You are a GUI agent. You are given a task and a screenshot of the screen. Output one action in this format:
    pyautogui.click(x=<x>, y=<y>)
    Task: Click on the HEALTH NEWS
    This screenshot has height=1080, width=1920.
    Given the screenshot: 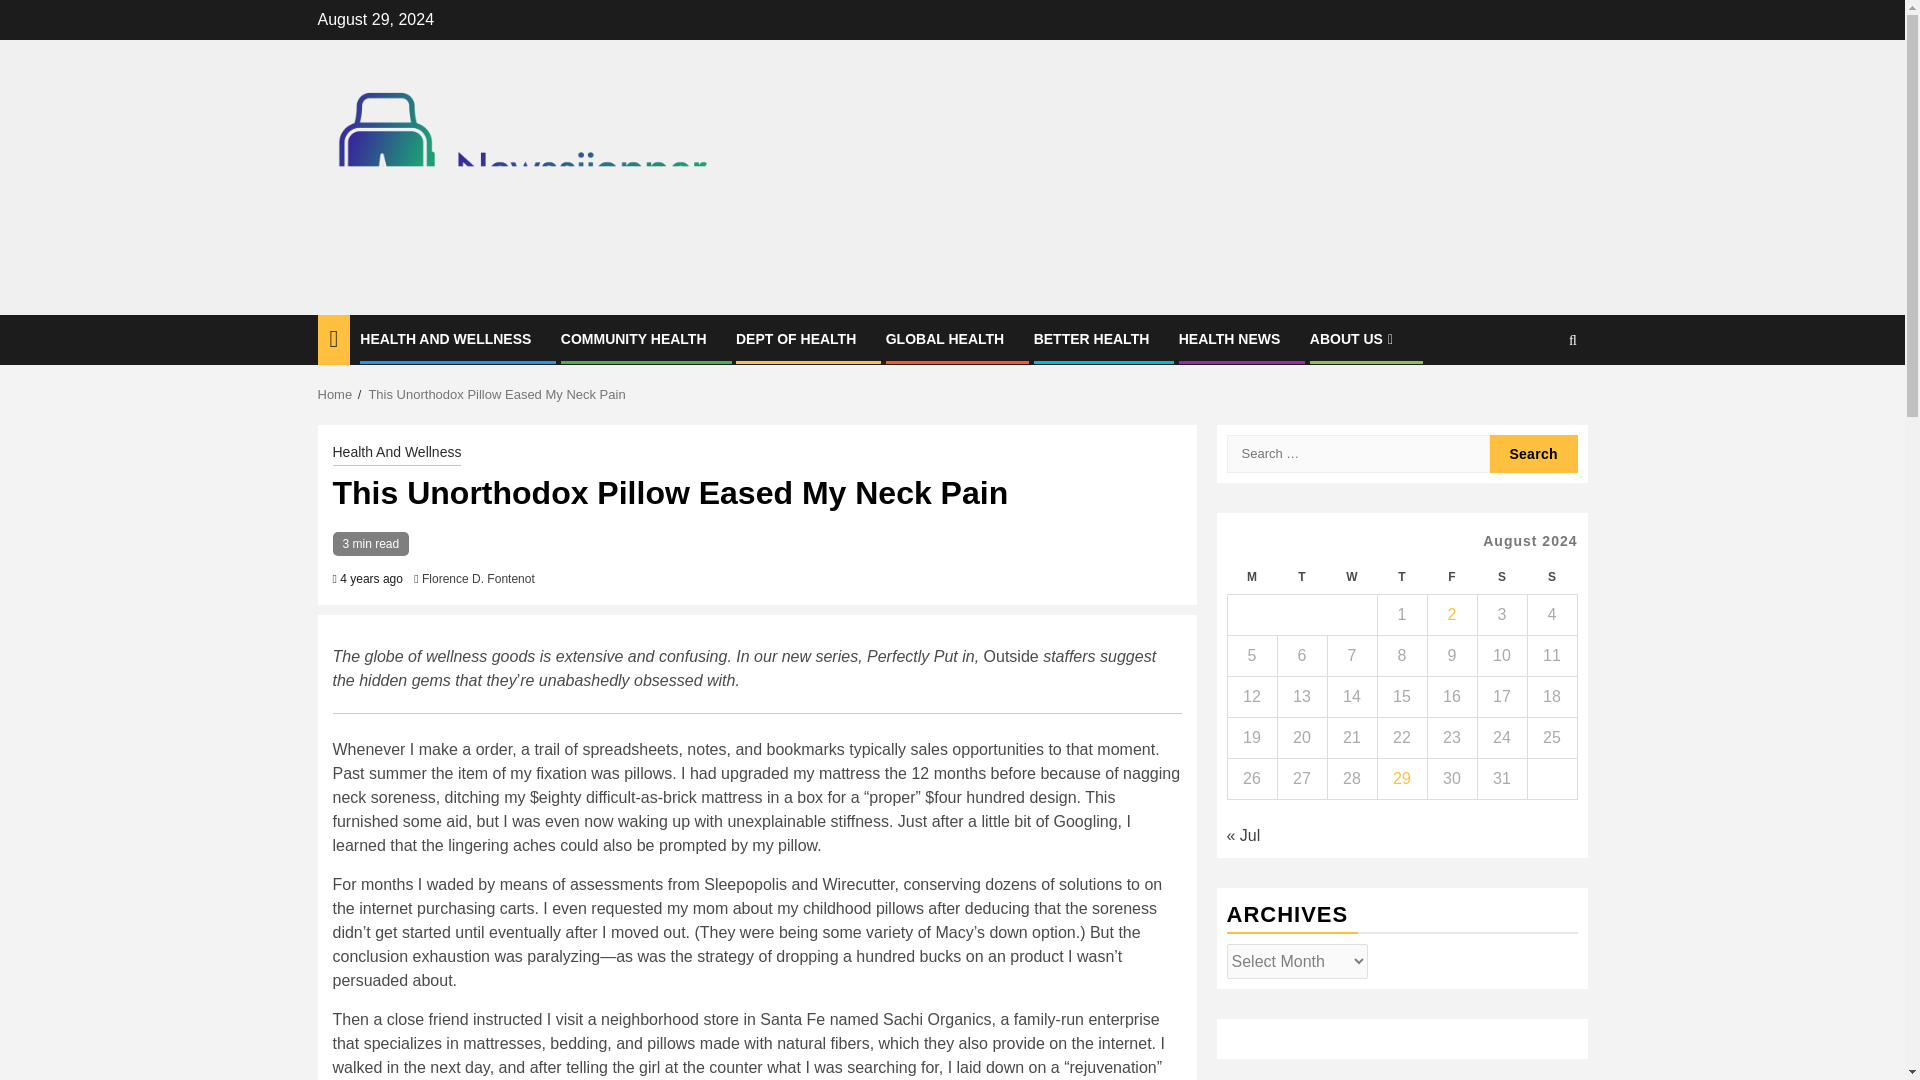 What is the action you would take?
    pyautogui.click(x=1229, y=338)
    